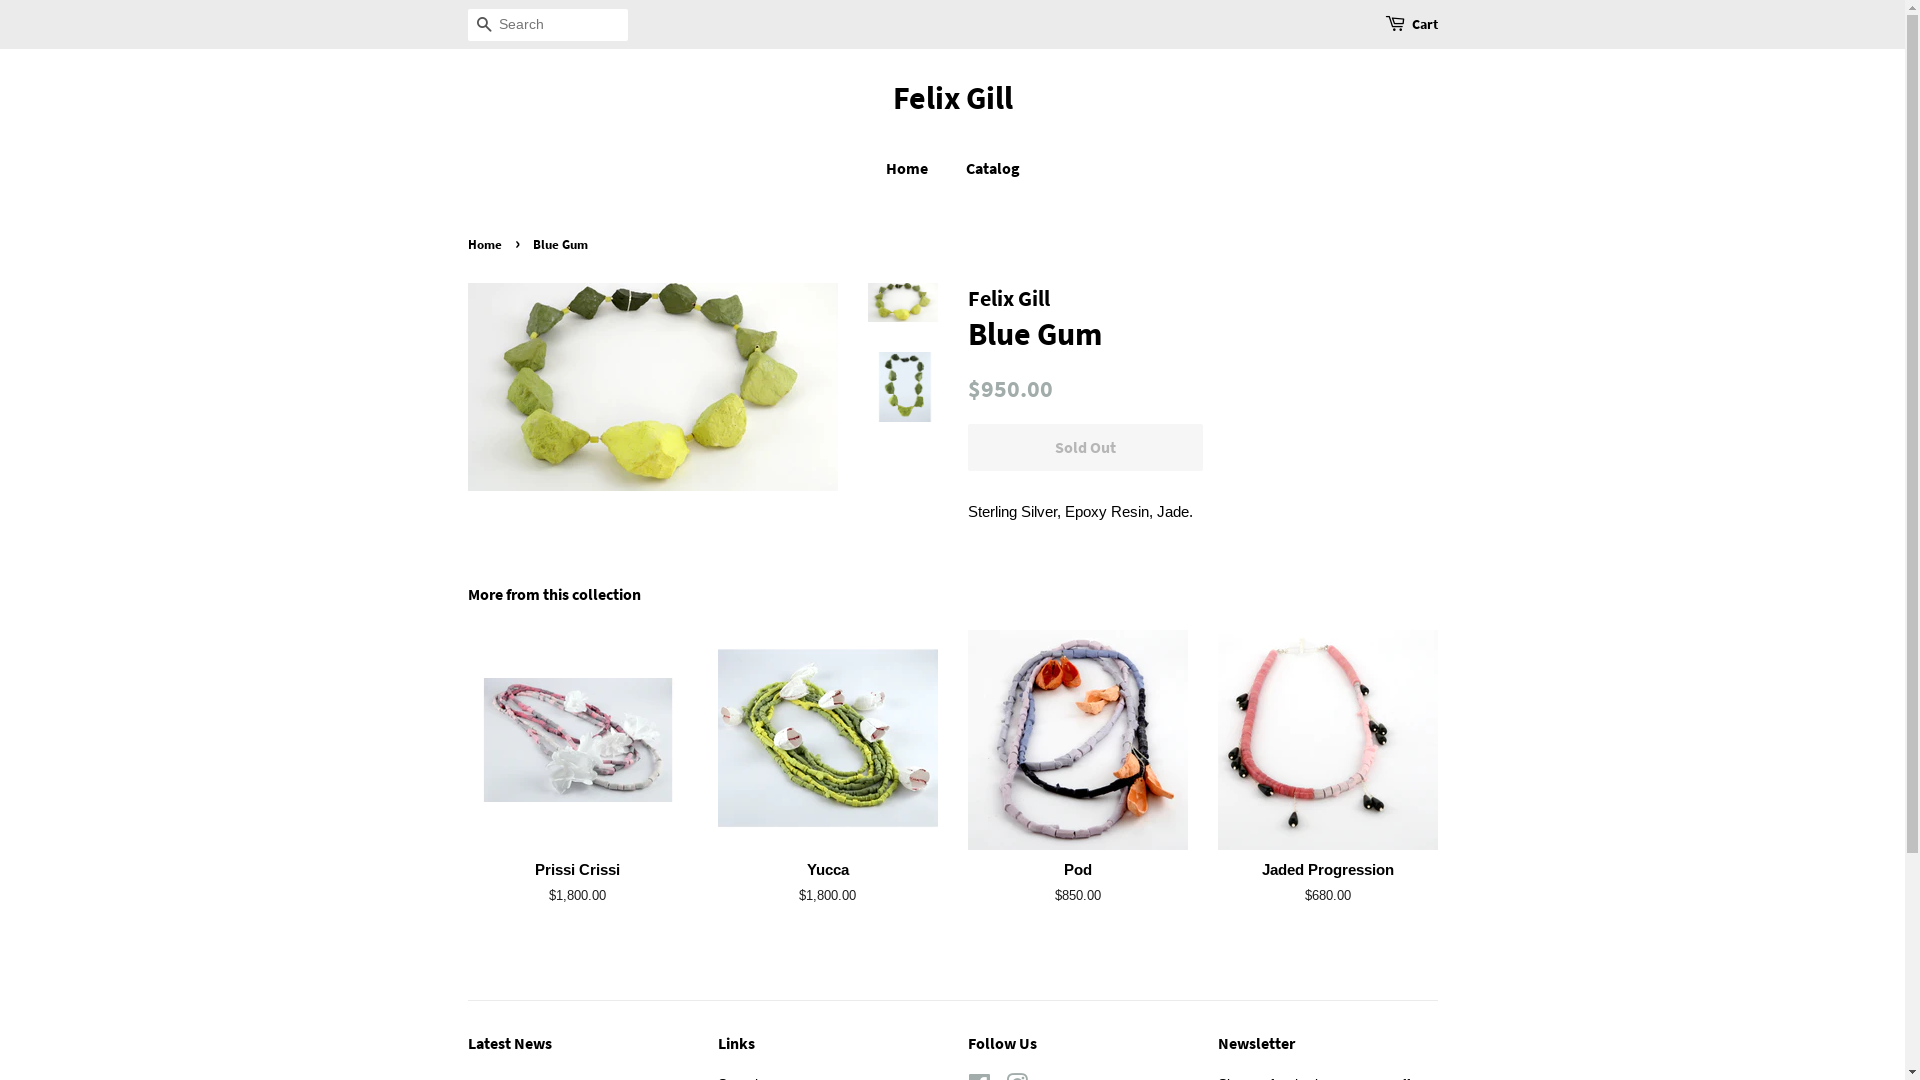 Image resolution: width=1920 pixels, height=1080 pixels. Describe the element at coordinates (1086, 448) in the screenshot. I see `Sold Out` at that location.